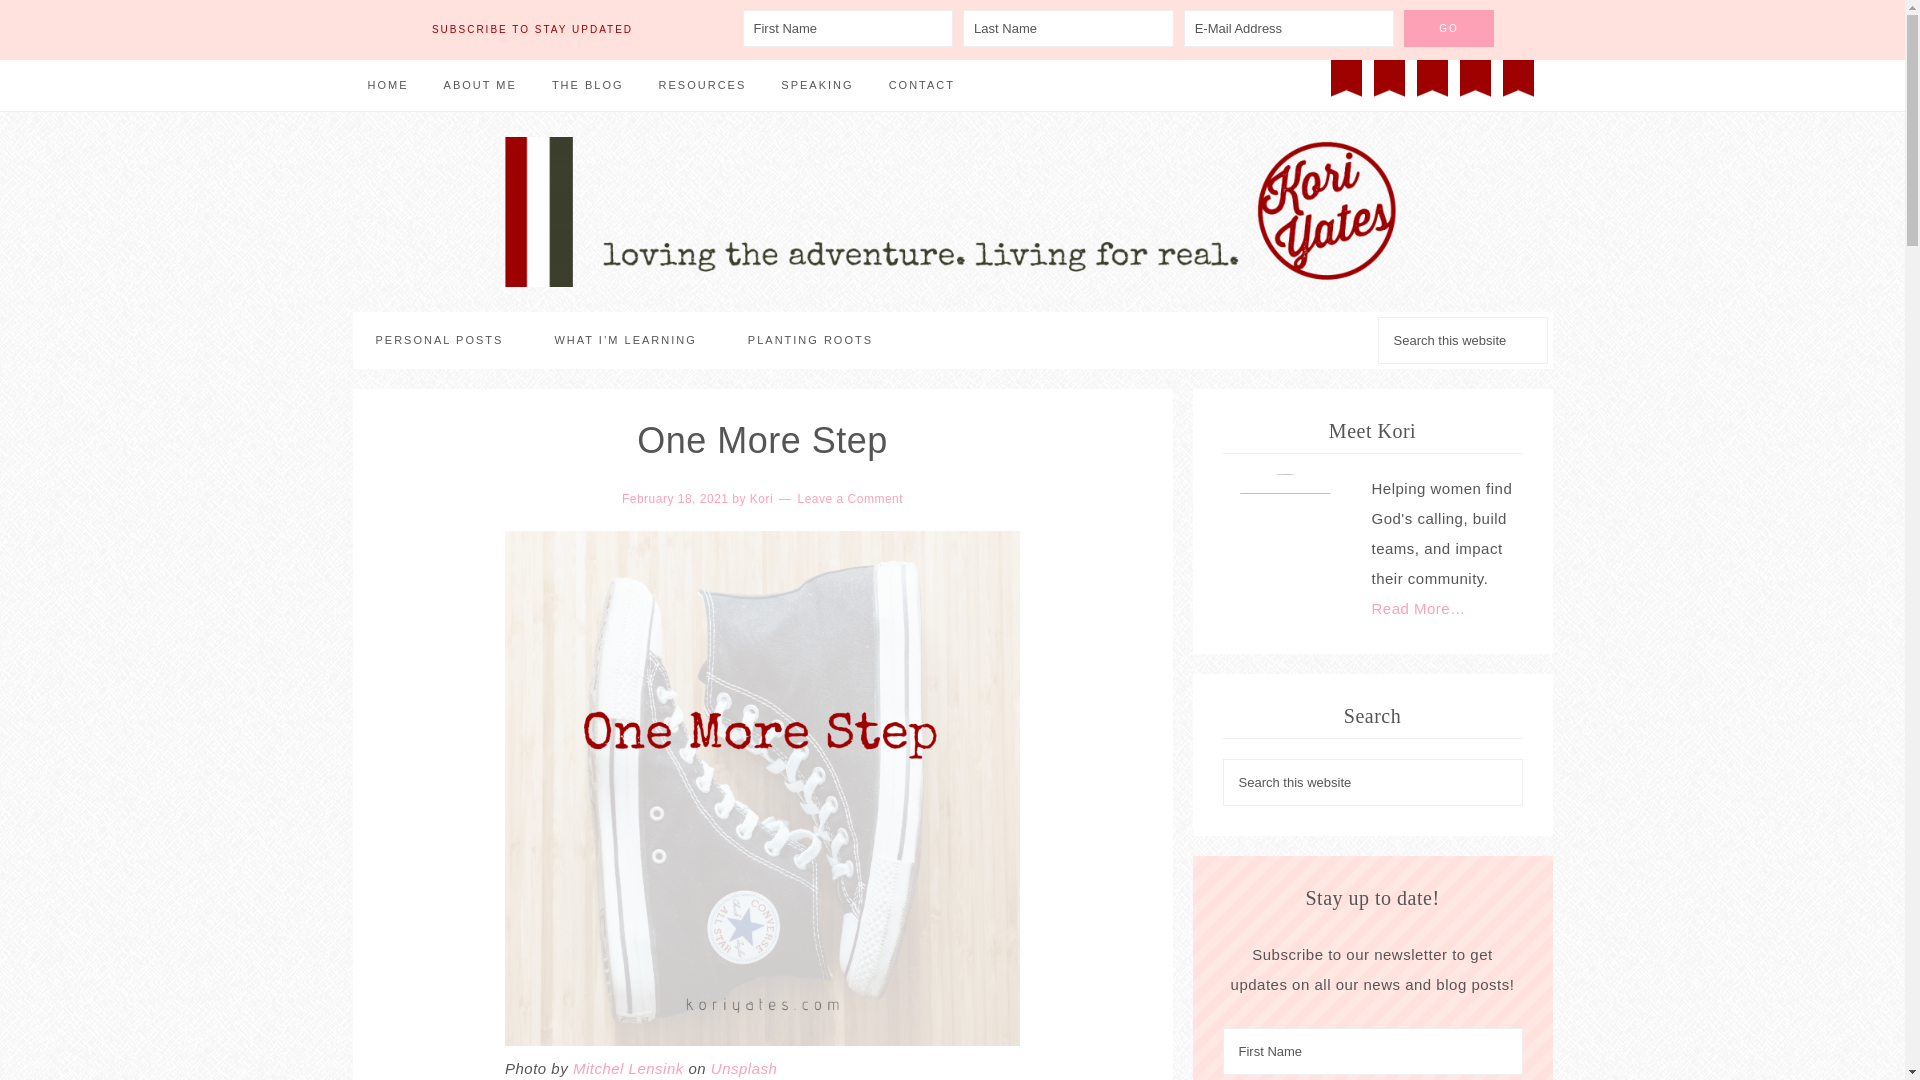  What do you see at coordinates (628, 1068) in the screenshot?
I see `Mitchel Lensink` at bounding box center [628, 1068].